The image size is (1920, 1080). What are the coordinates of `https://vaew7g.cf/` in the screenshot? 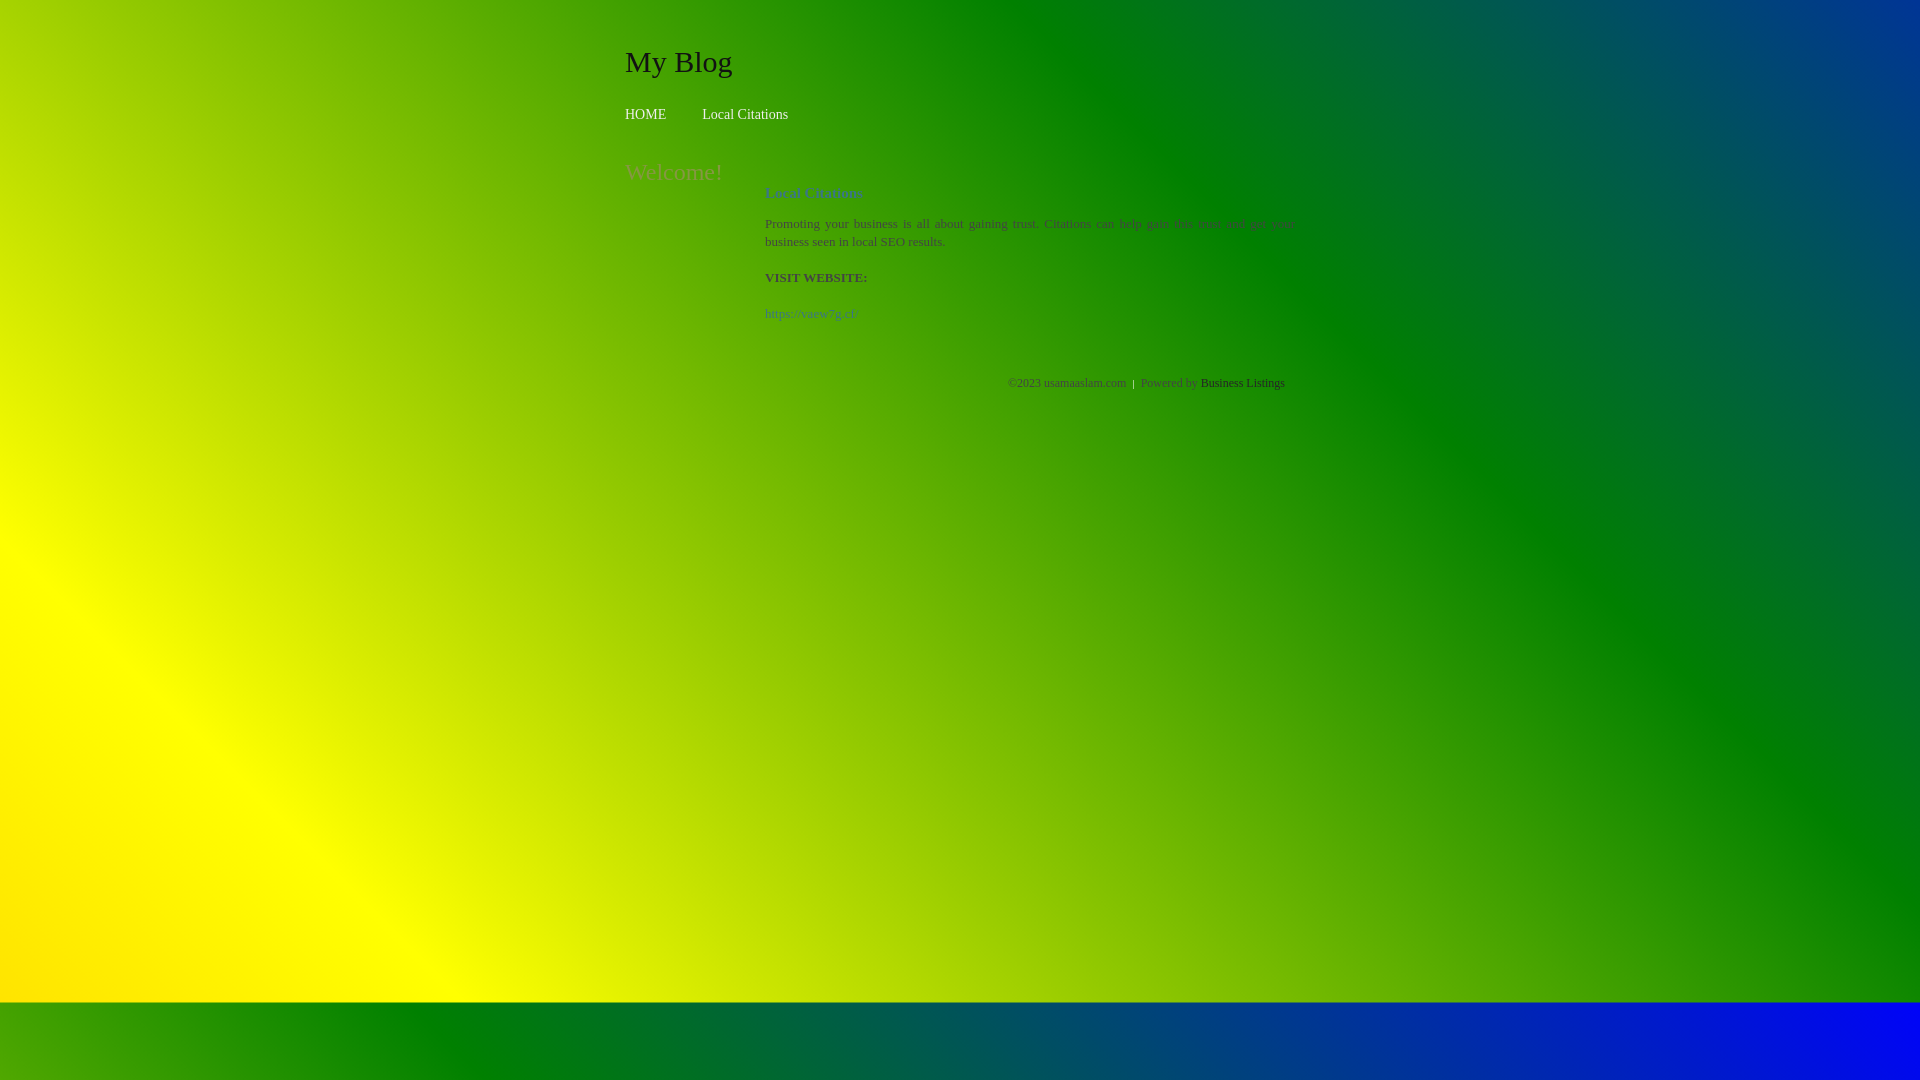 It's located at (812, 314).